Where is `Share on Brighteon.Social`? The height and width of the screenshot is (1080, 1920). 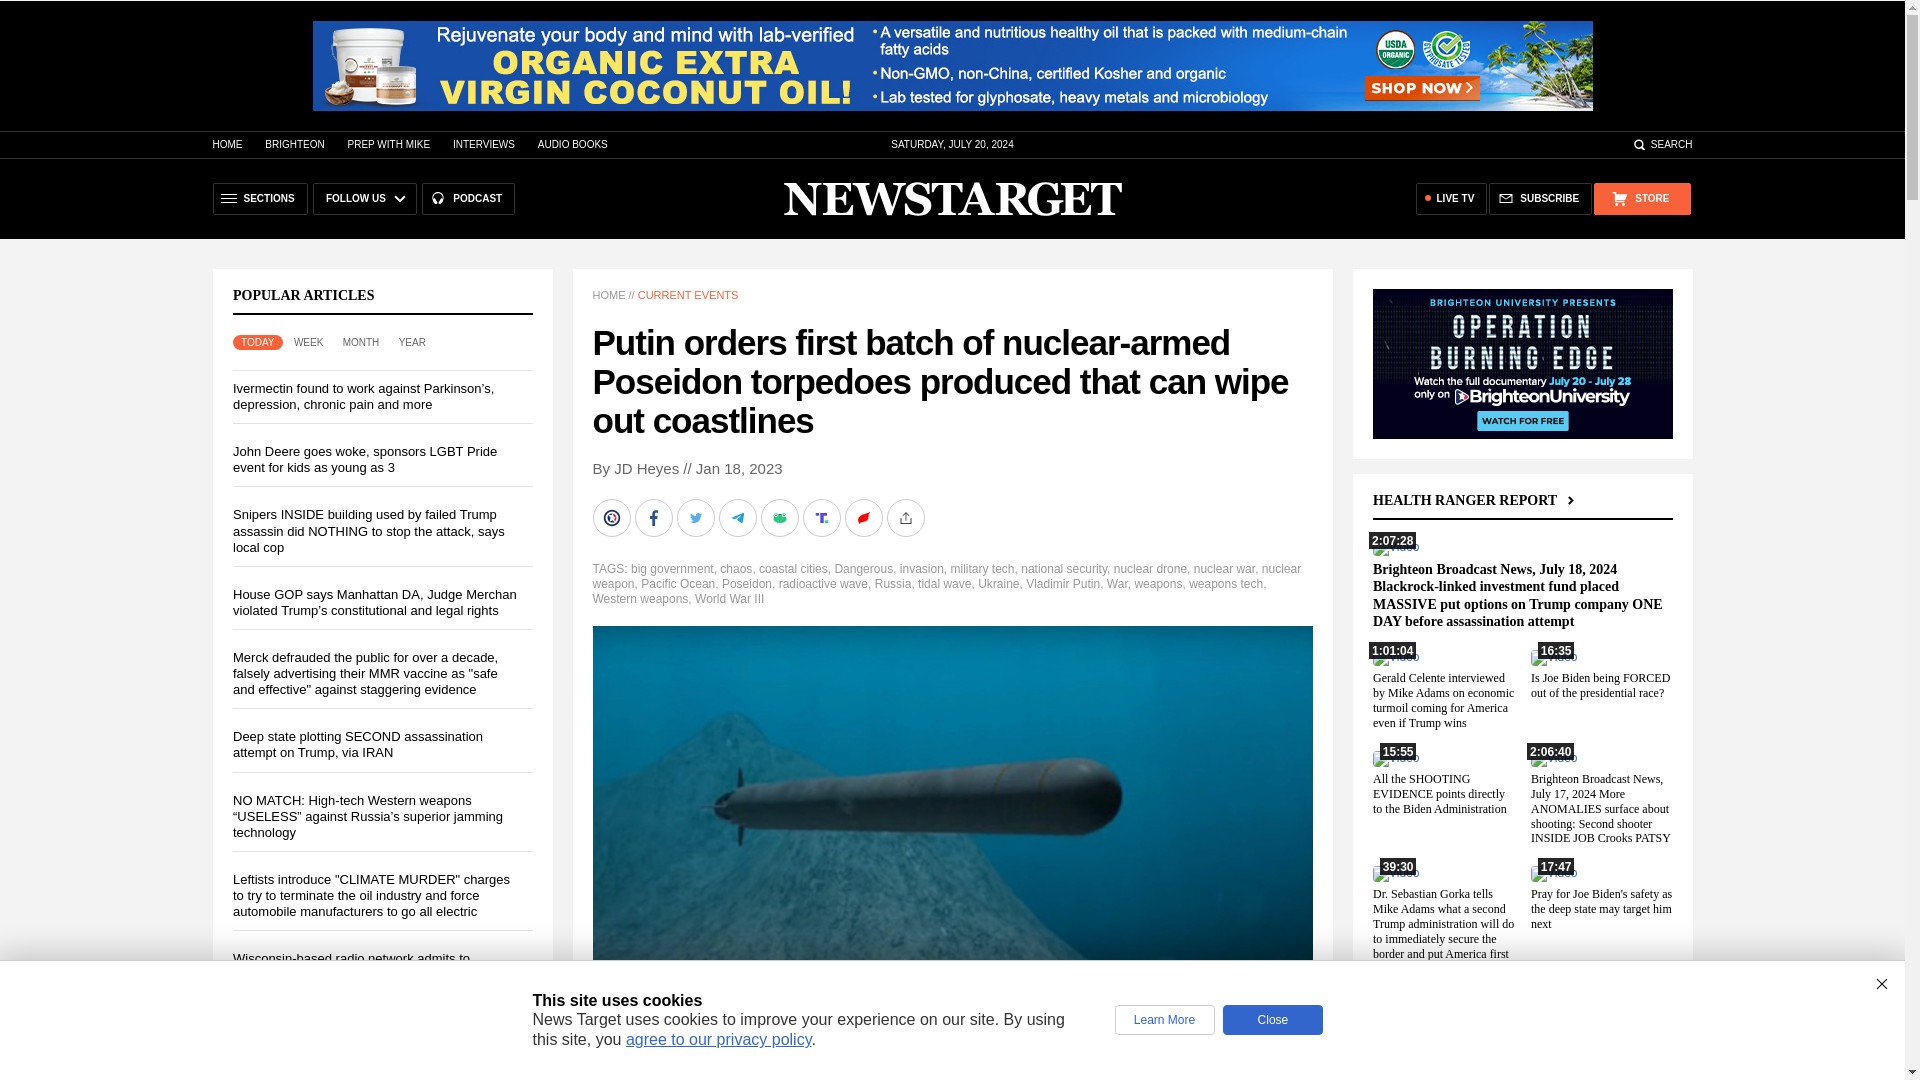
Share on Brighteon.Social is located at coordinates (612, 517).